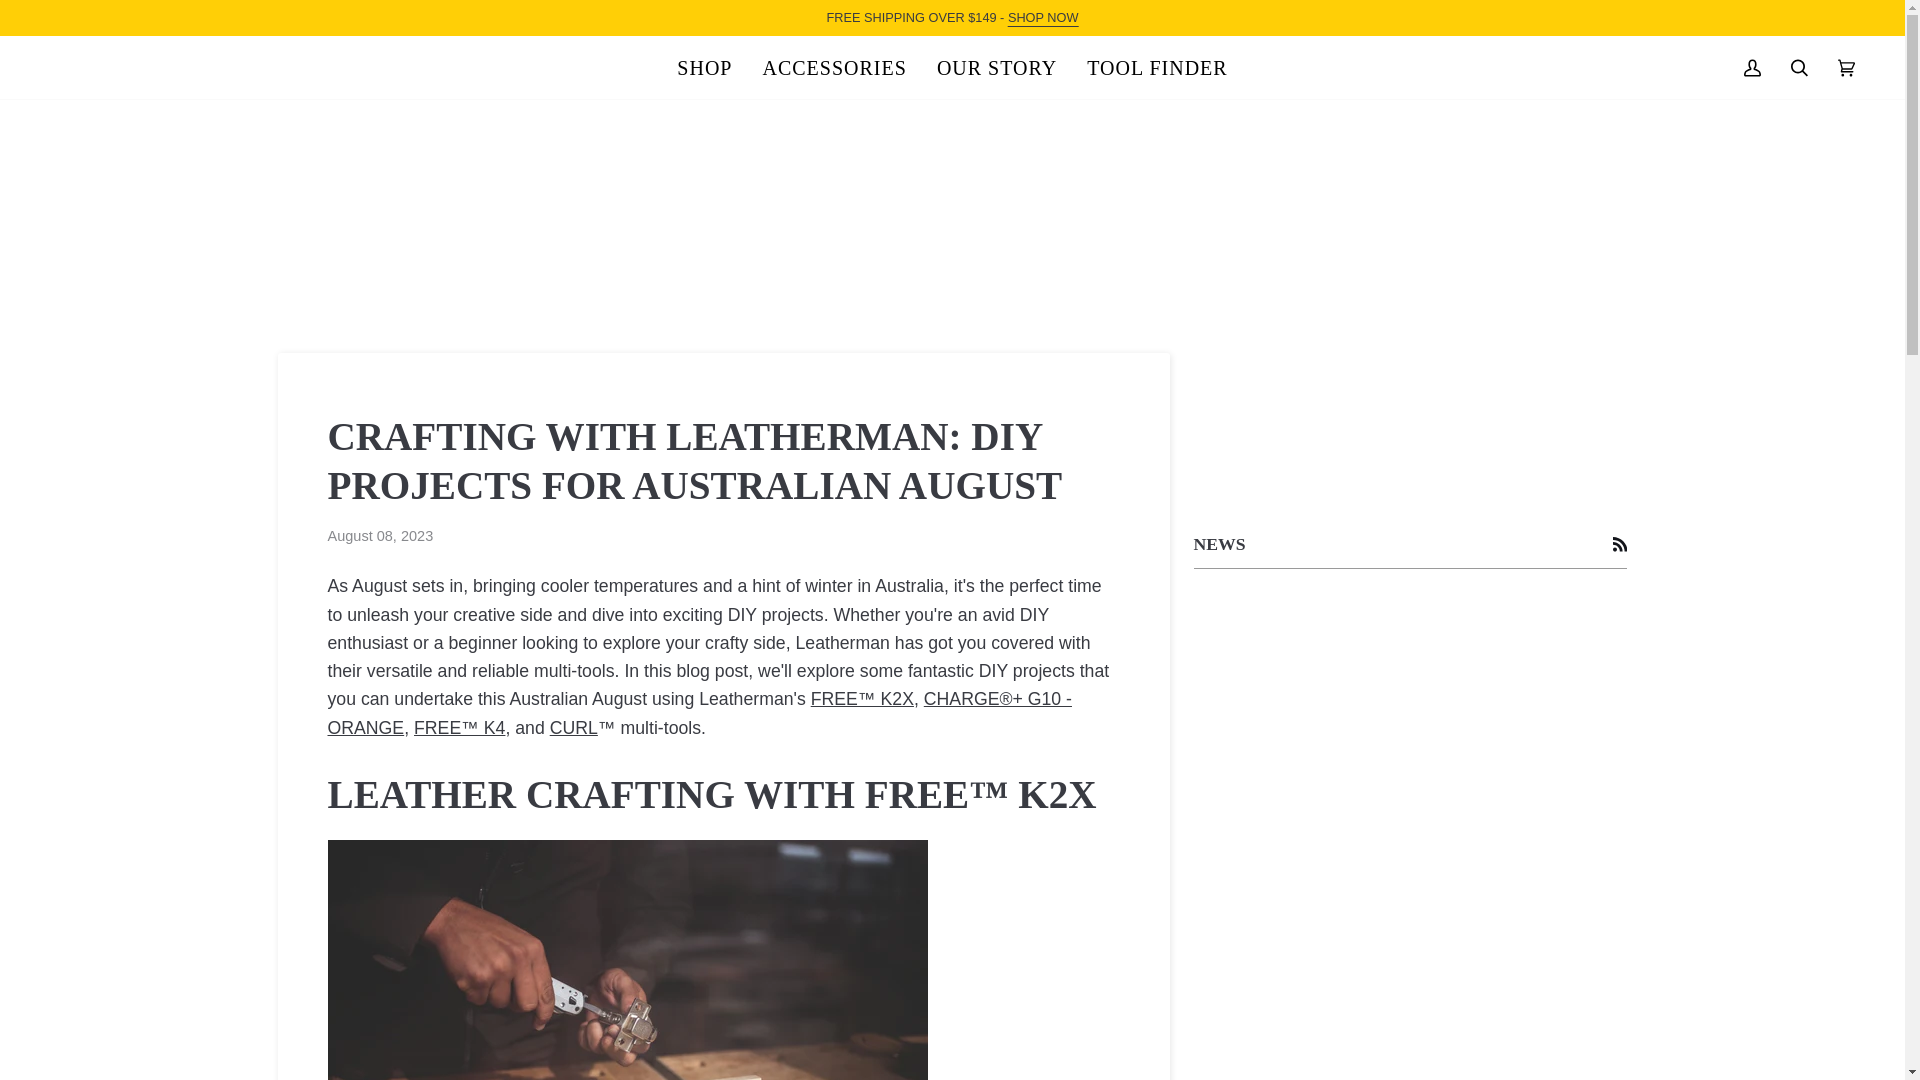 The image size is (1920, 1080). What do you see at coordinates (459, 728) in the screenshot?
I see `FREE K4` at bounding box center [459, 728].